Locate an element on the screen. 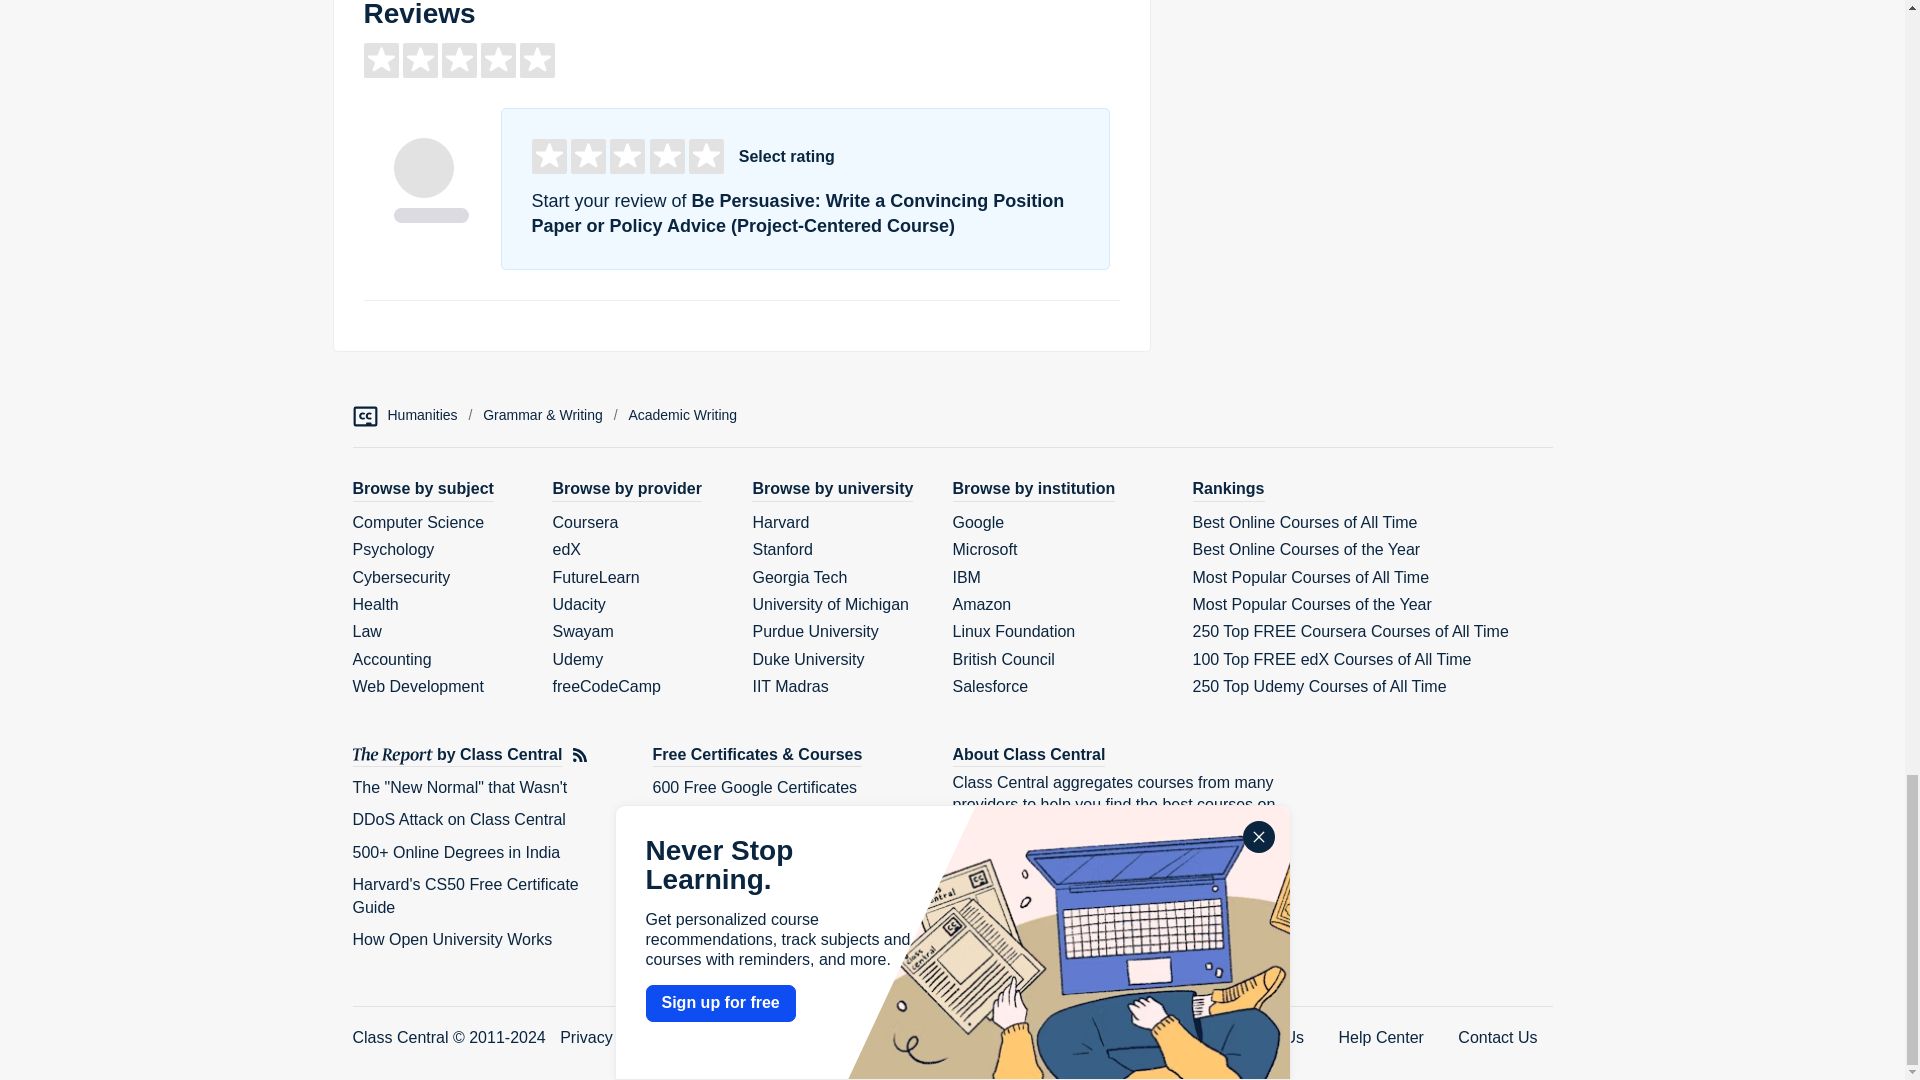 This screenshot has height=1080, width=1920. 1700 Free Coursera Courses is located at coordinates (755, 852).